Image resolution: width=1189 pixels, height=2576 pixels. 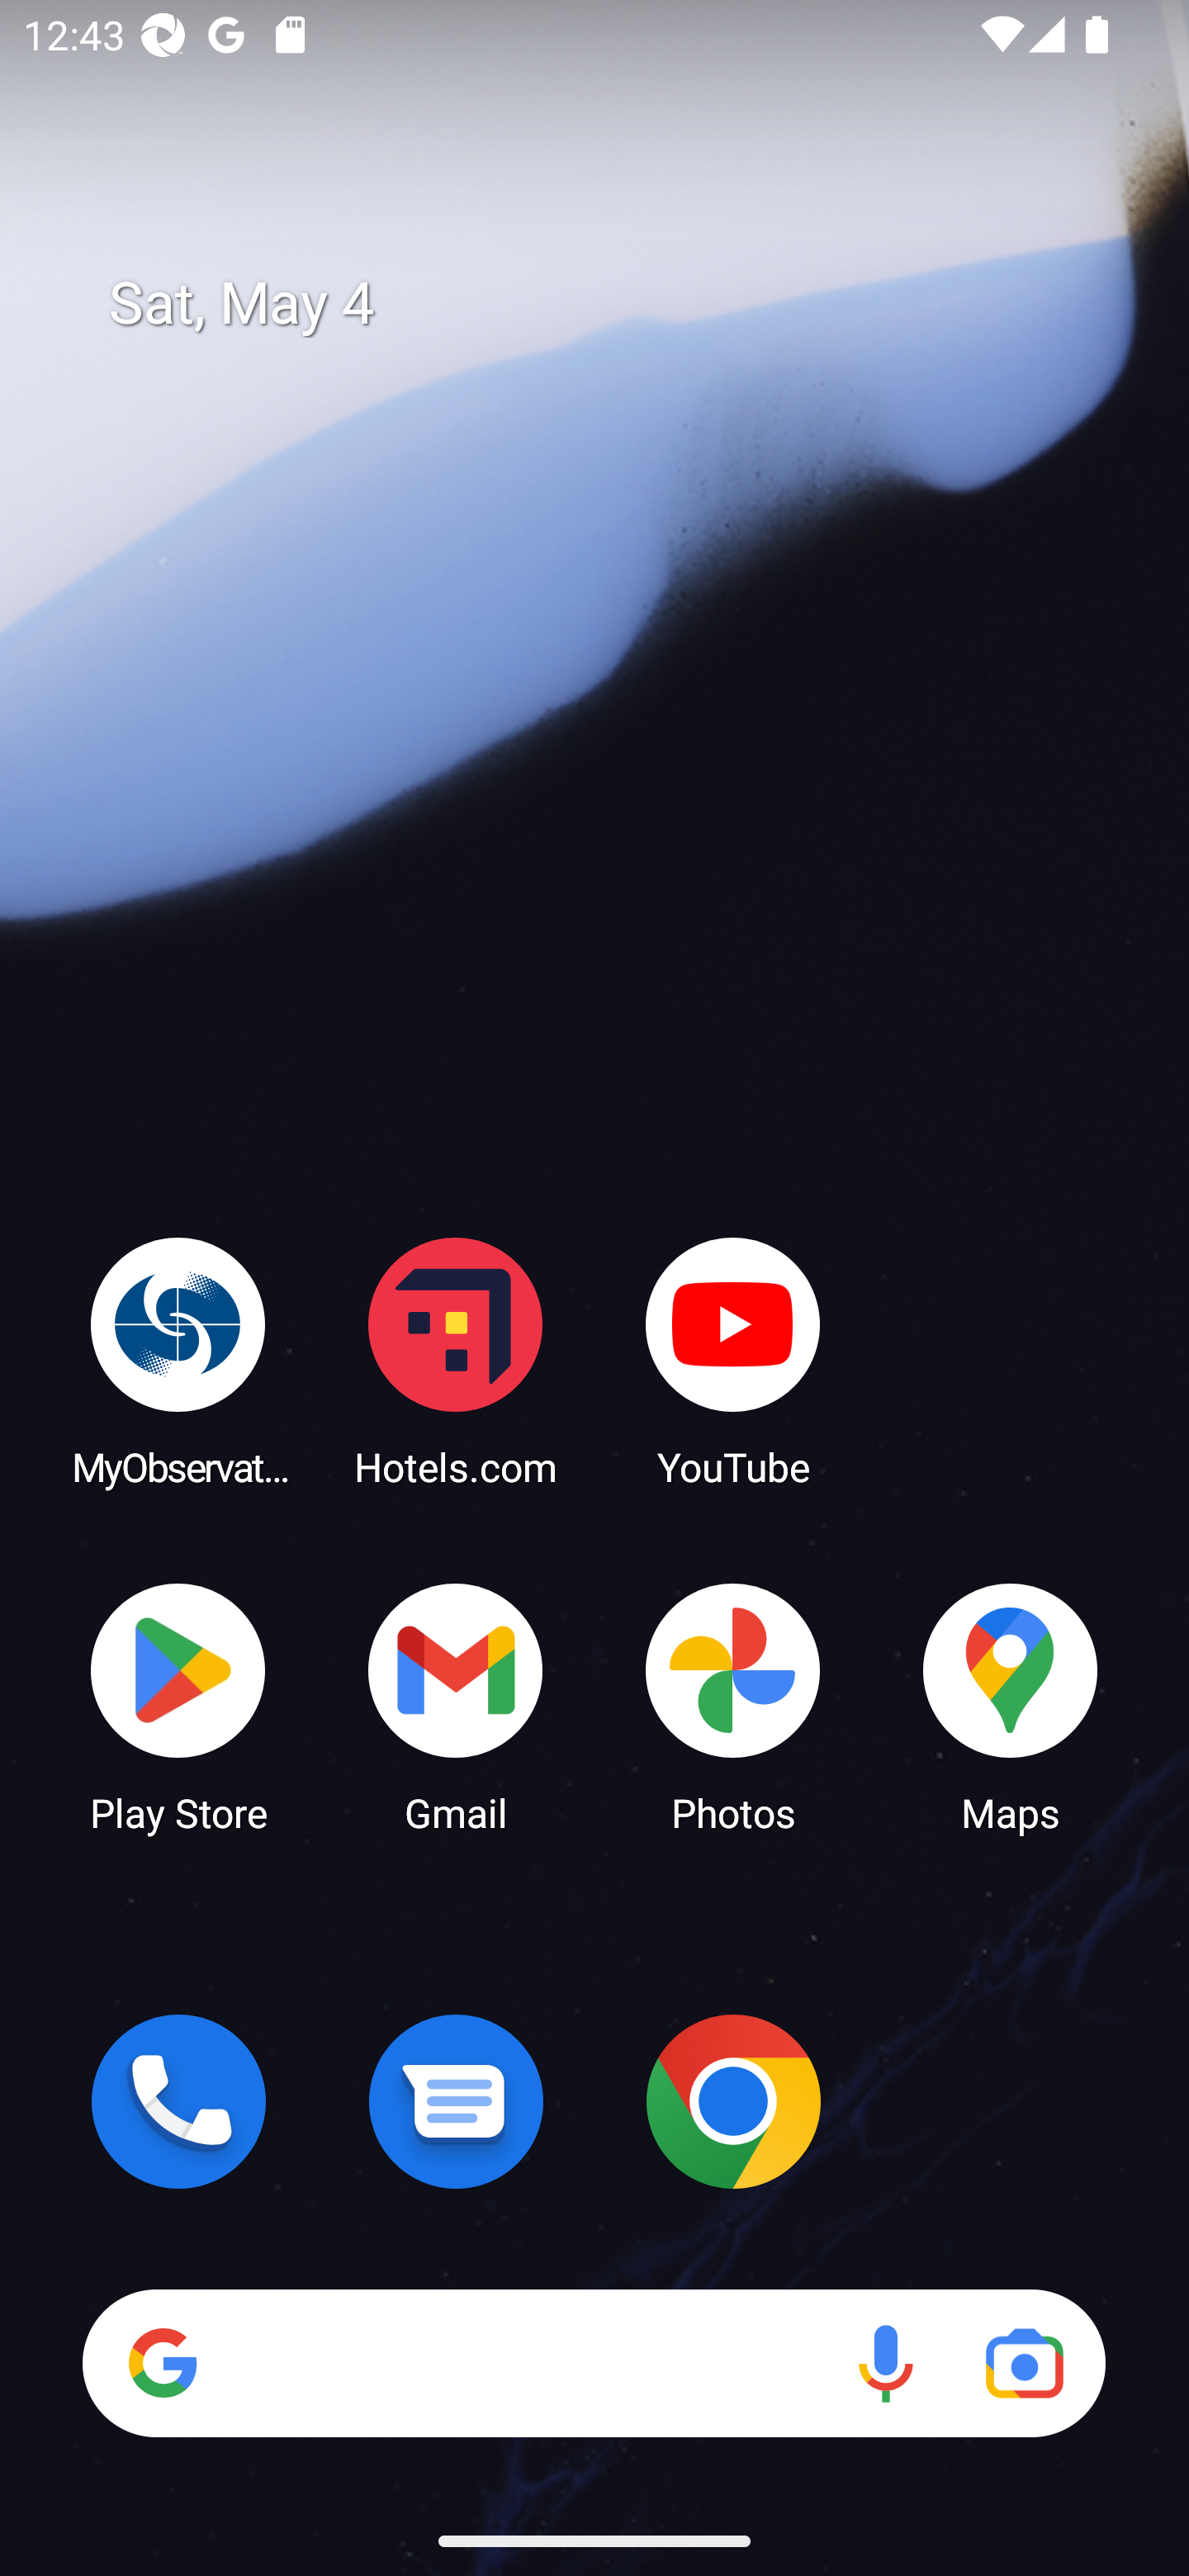 I want to click on Gmail, so click(x=456, y=1706).